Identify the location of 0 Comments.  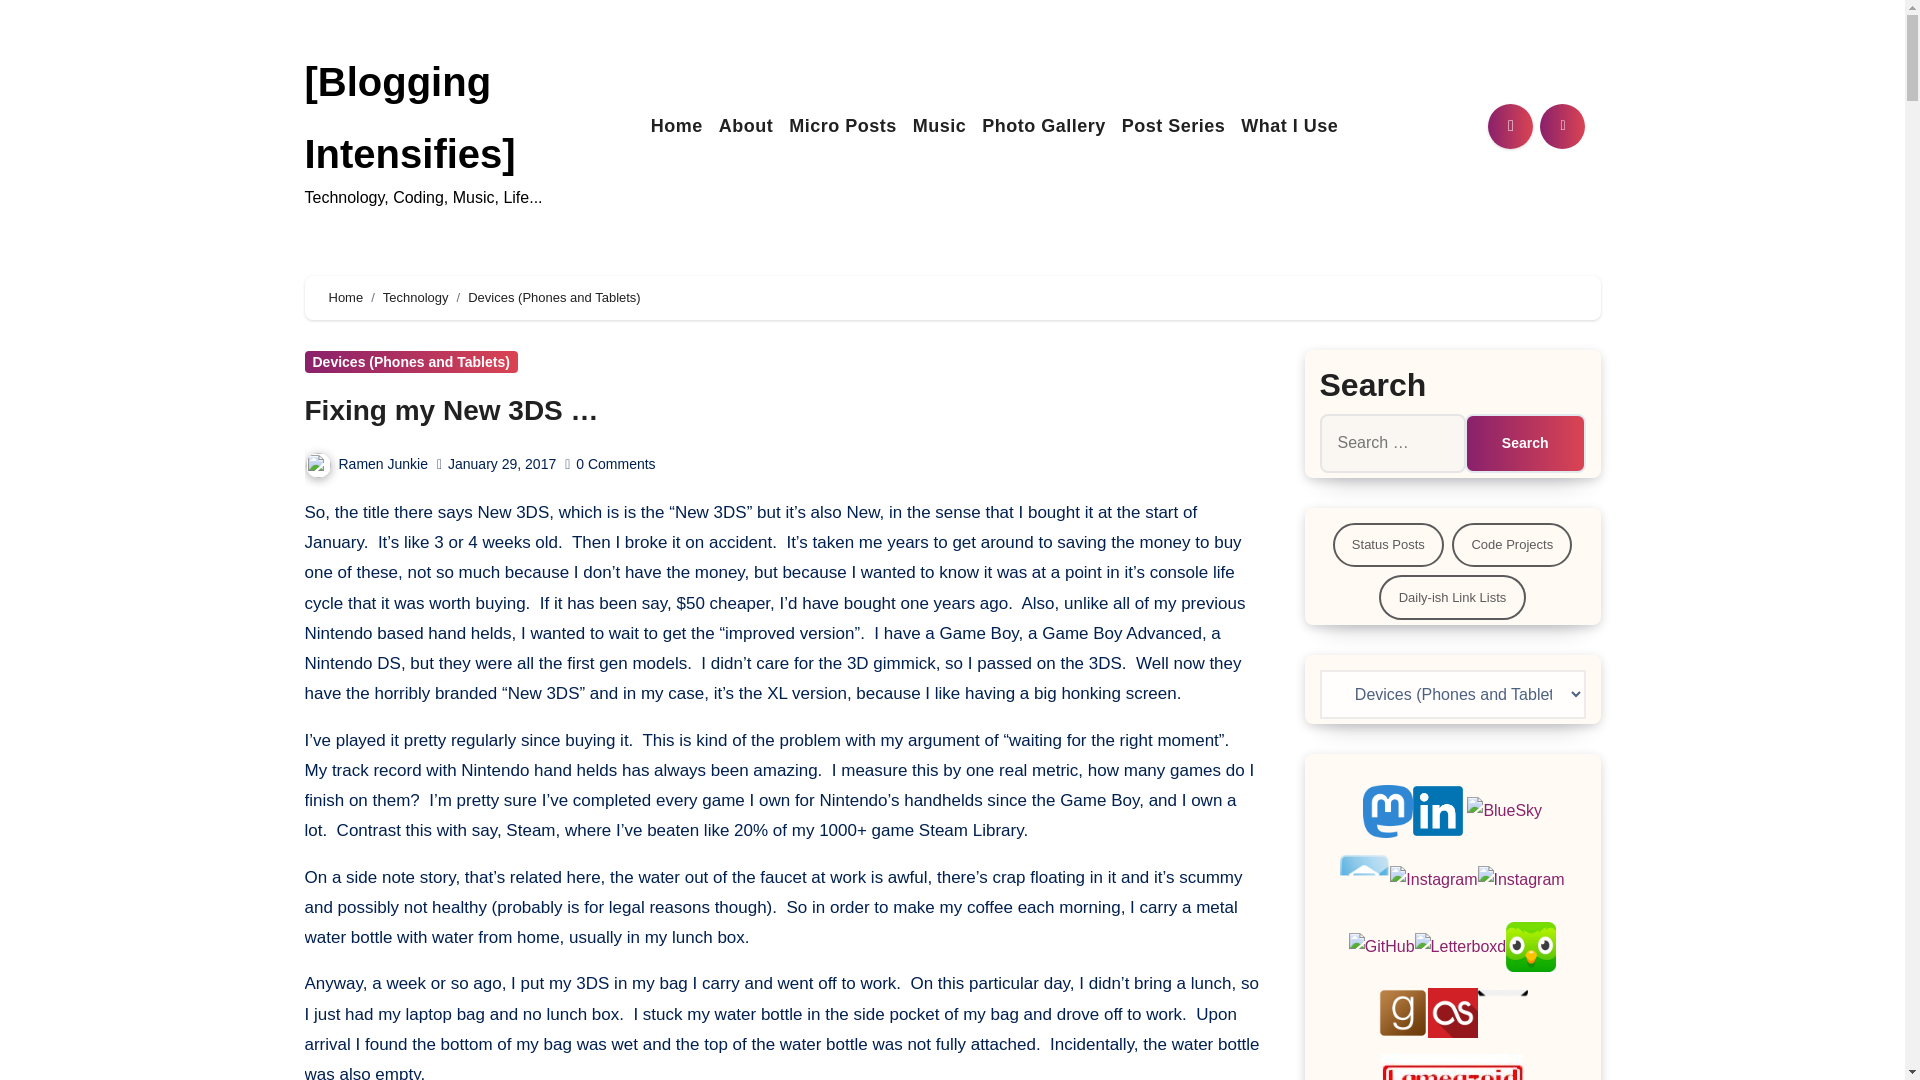
(615, 463).